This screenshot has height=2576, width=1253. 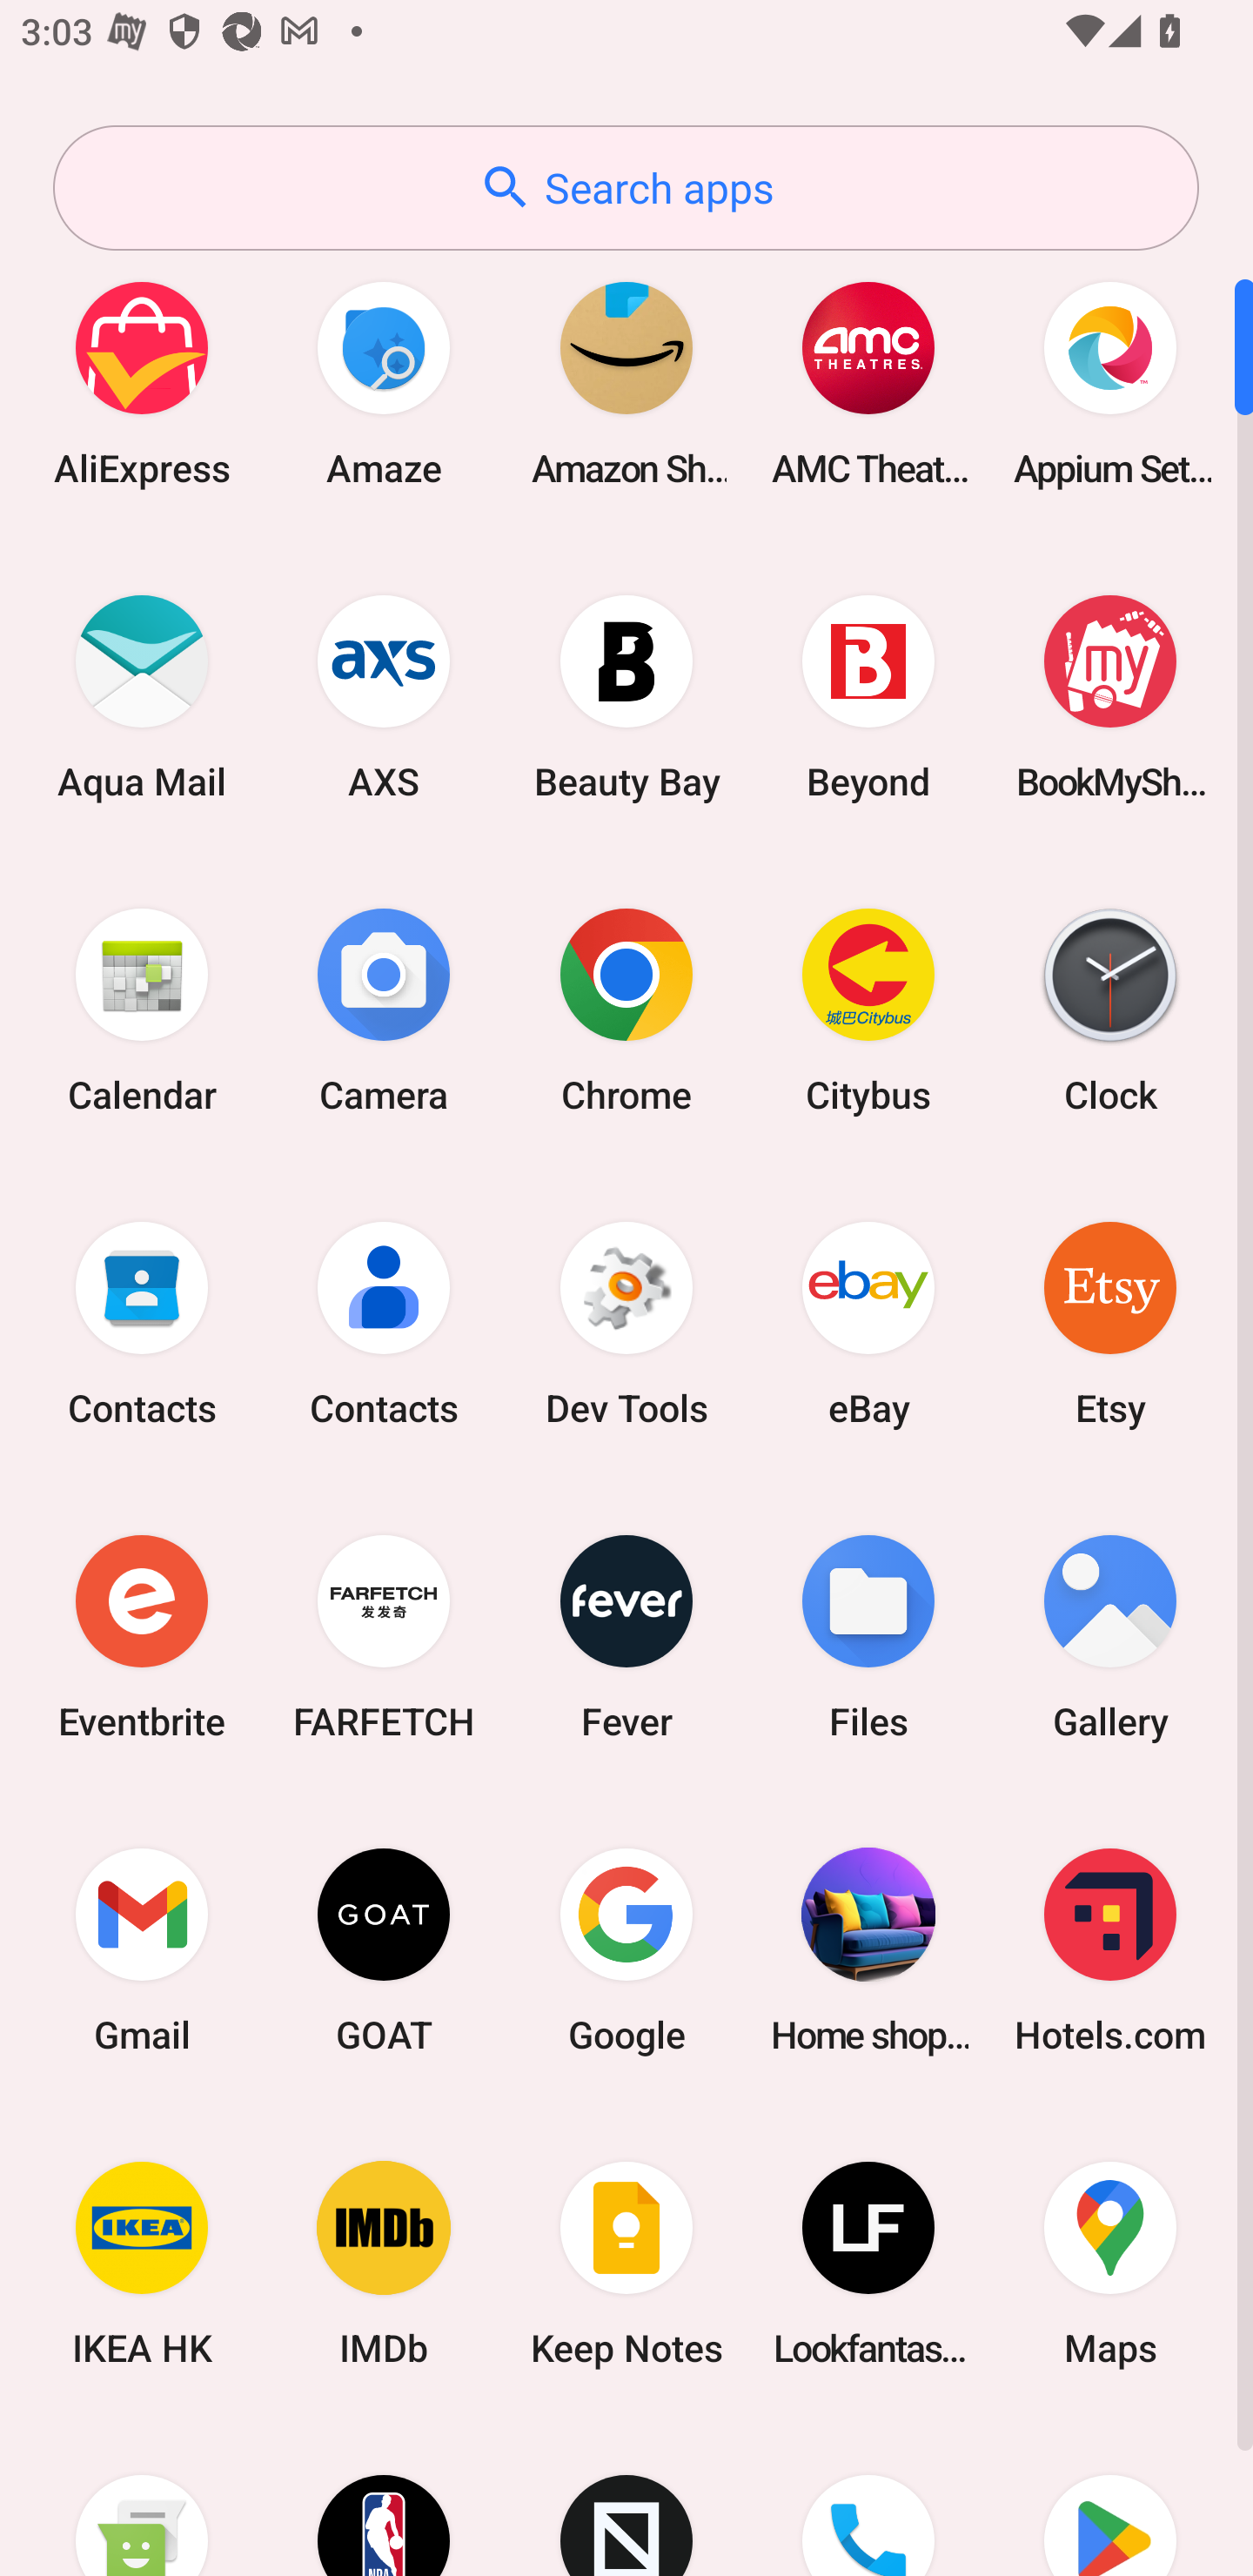 I want to click on Eventbrite, so click(x=142, y=1636).